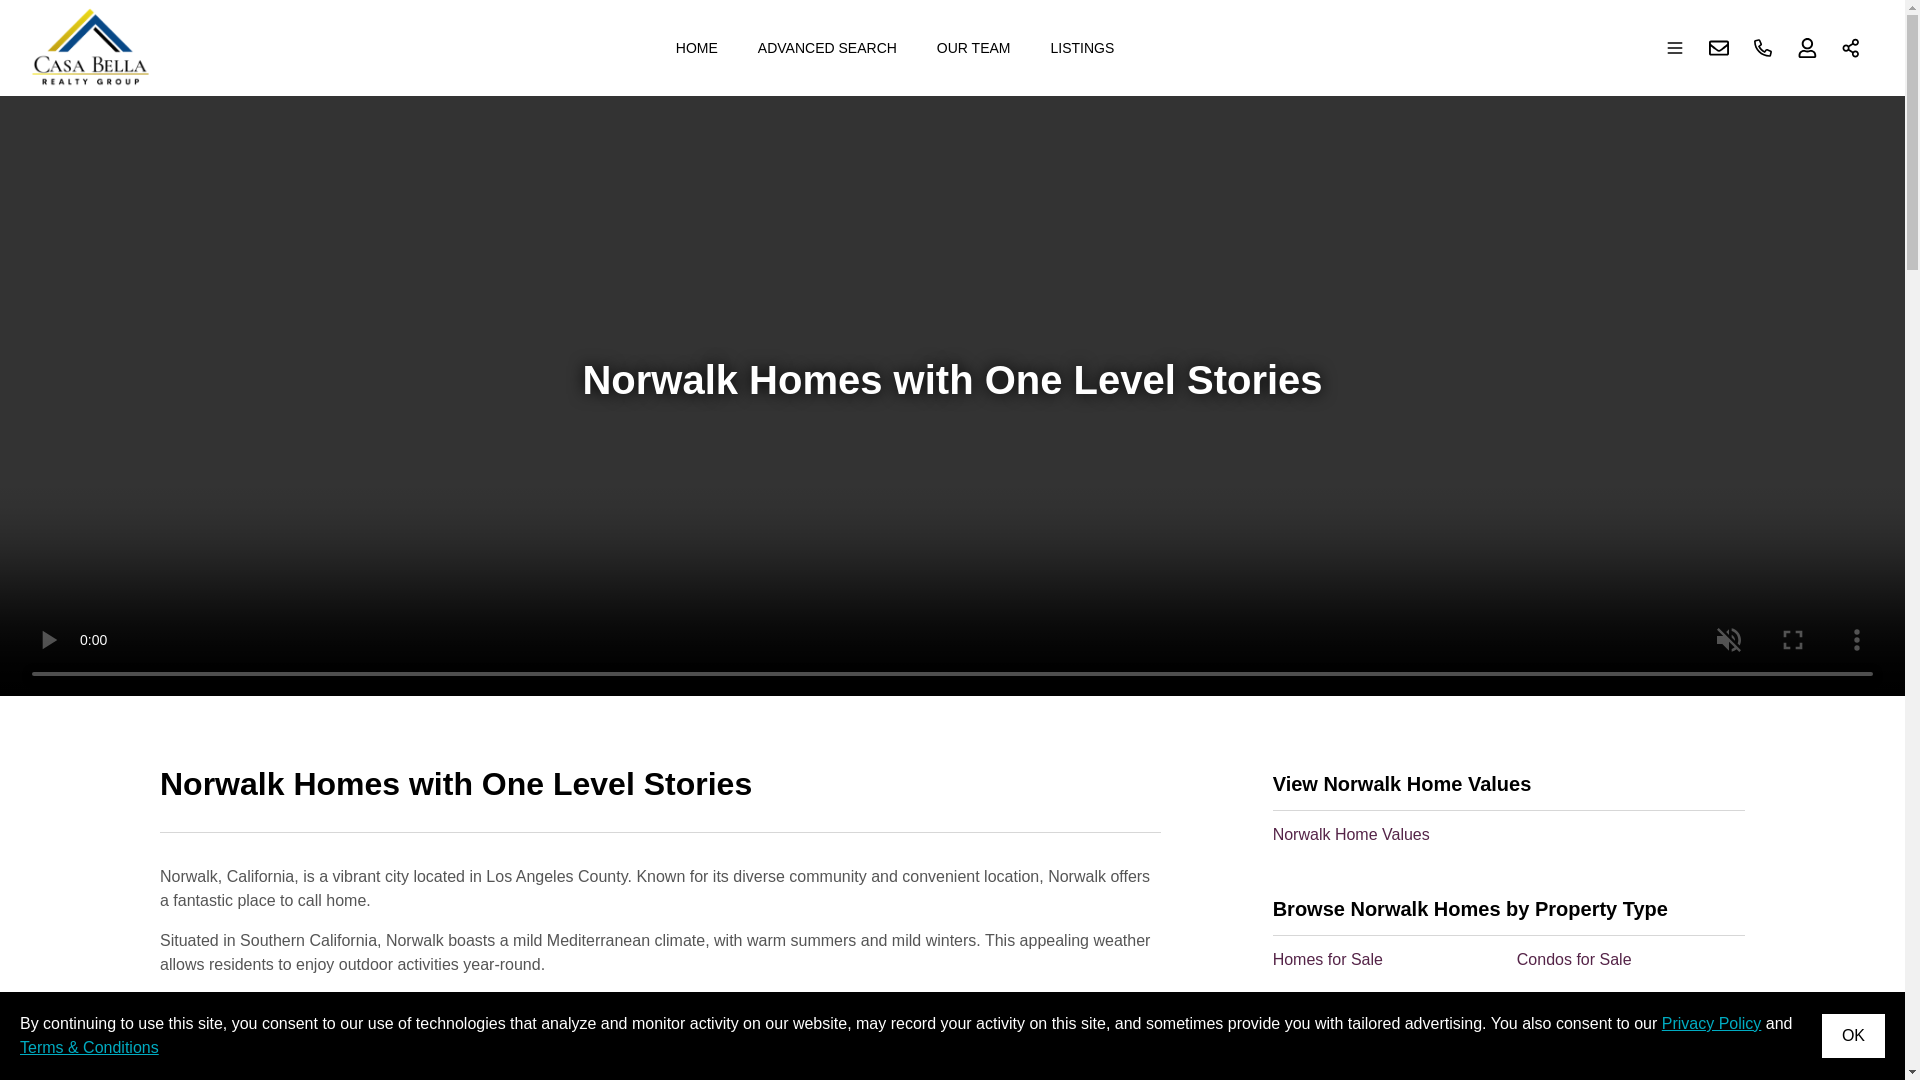  Describe the element at coordinates (974, 48) in the screenshot. I see `OUR TEAM` at that location.